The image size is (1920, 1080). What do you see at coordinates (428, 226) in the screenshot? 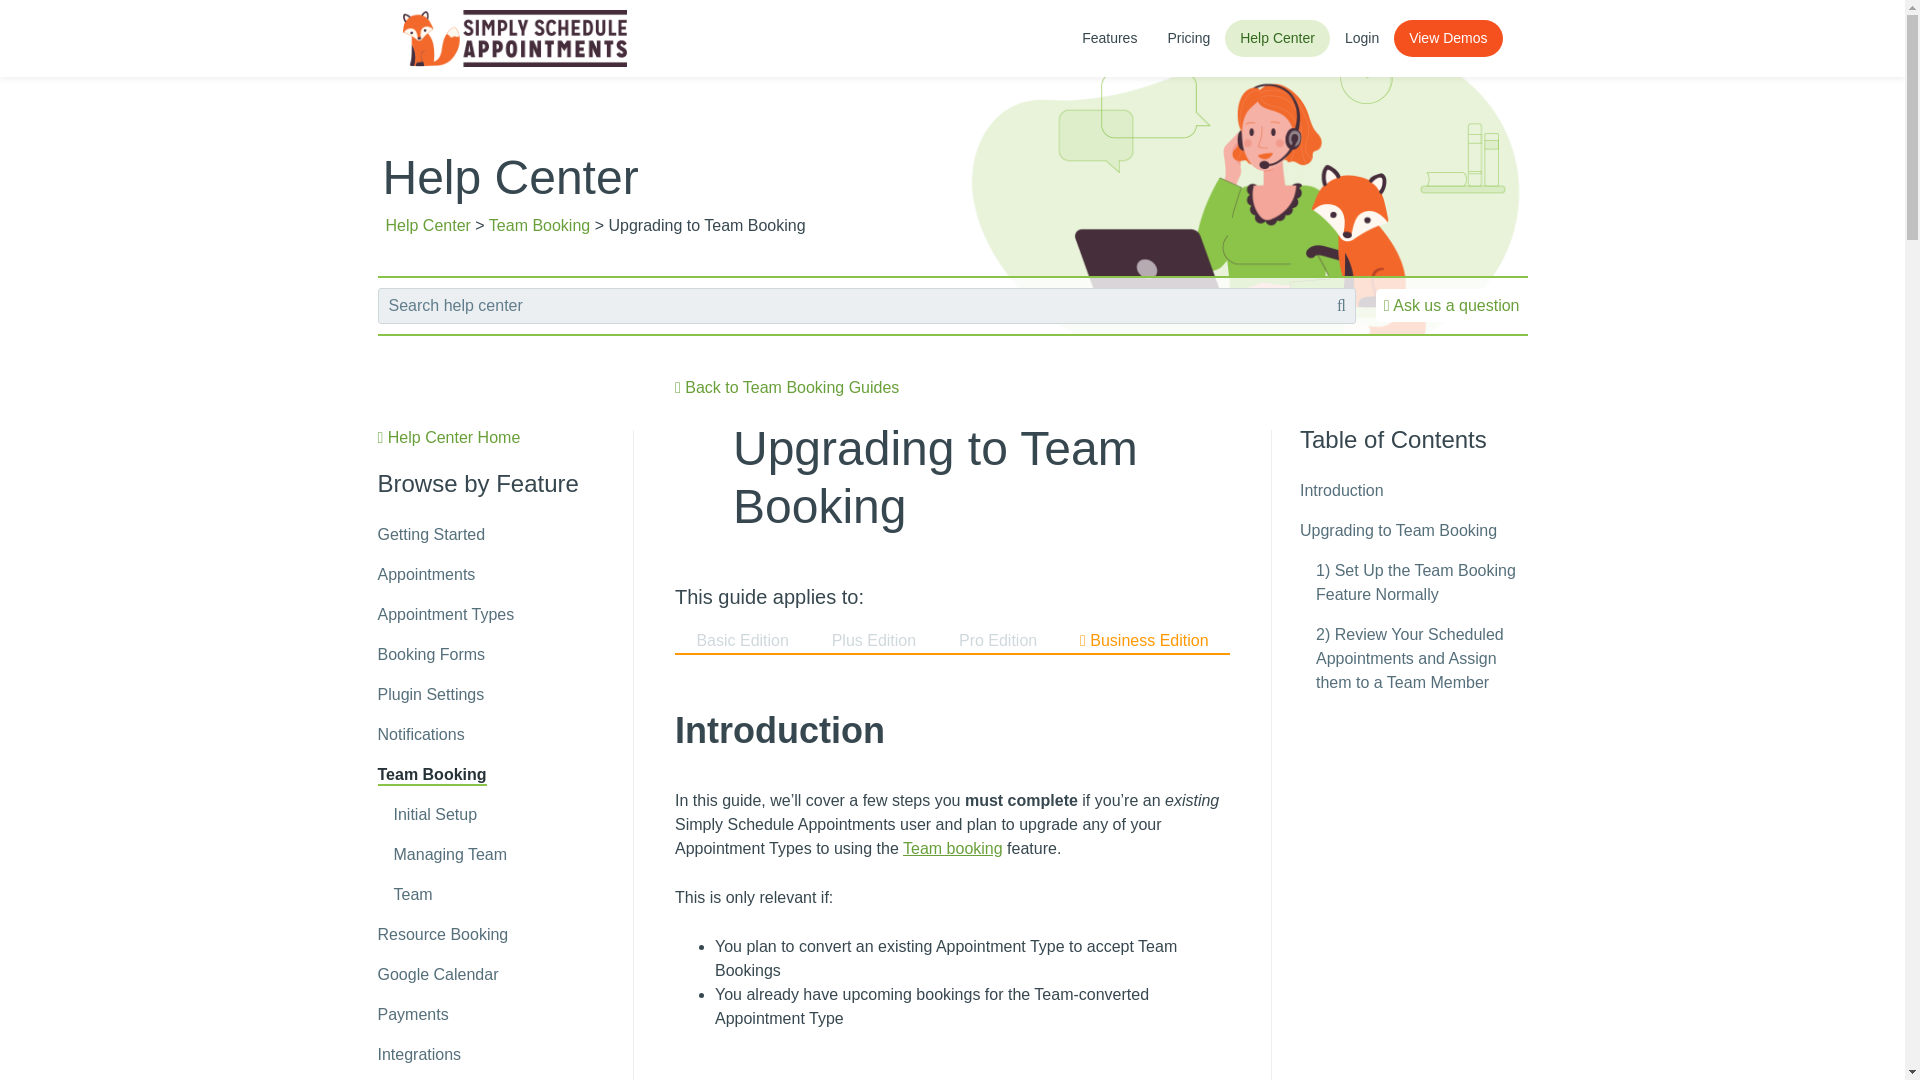
I see `Help Center` at bounding box center [428, 226].